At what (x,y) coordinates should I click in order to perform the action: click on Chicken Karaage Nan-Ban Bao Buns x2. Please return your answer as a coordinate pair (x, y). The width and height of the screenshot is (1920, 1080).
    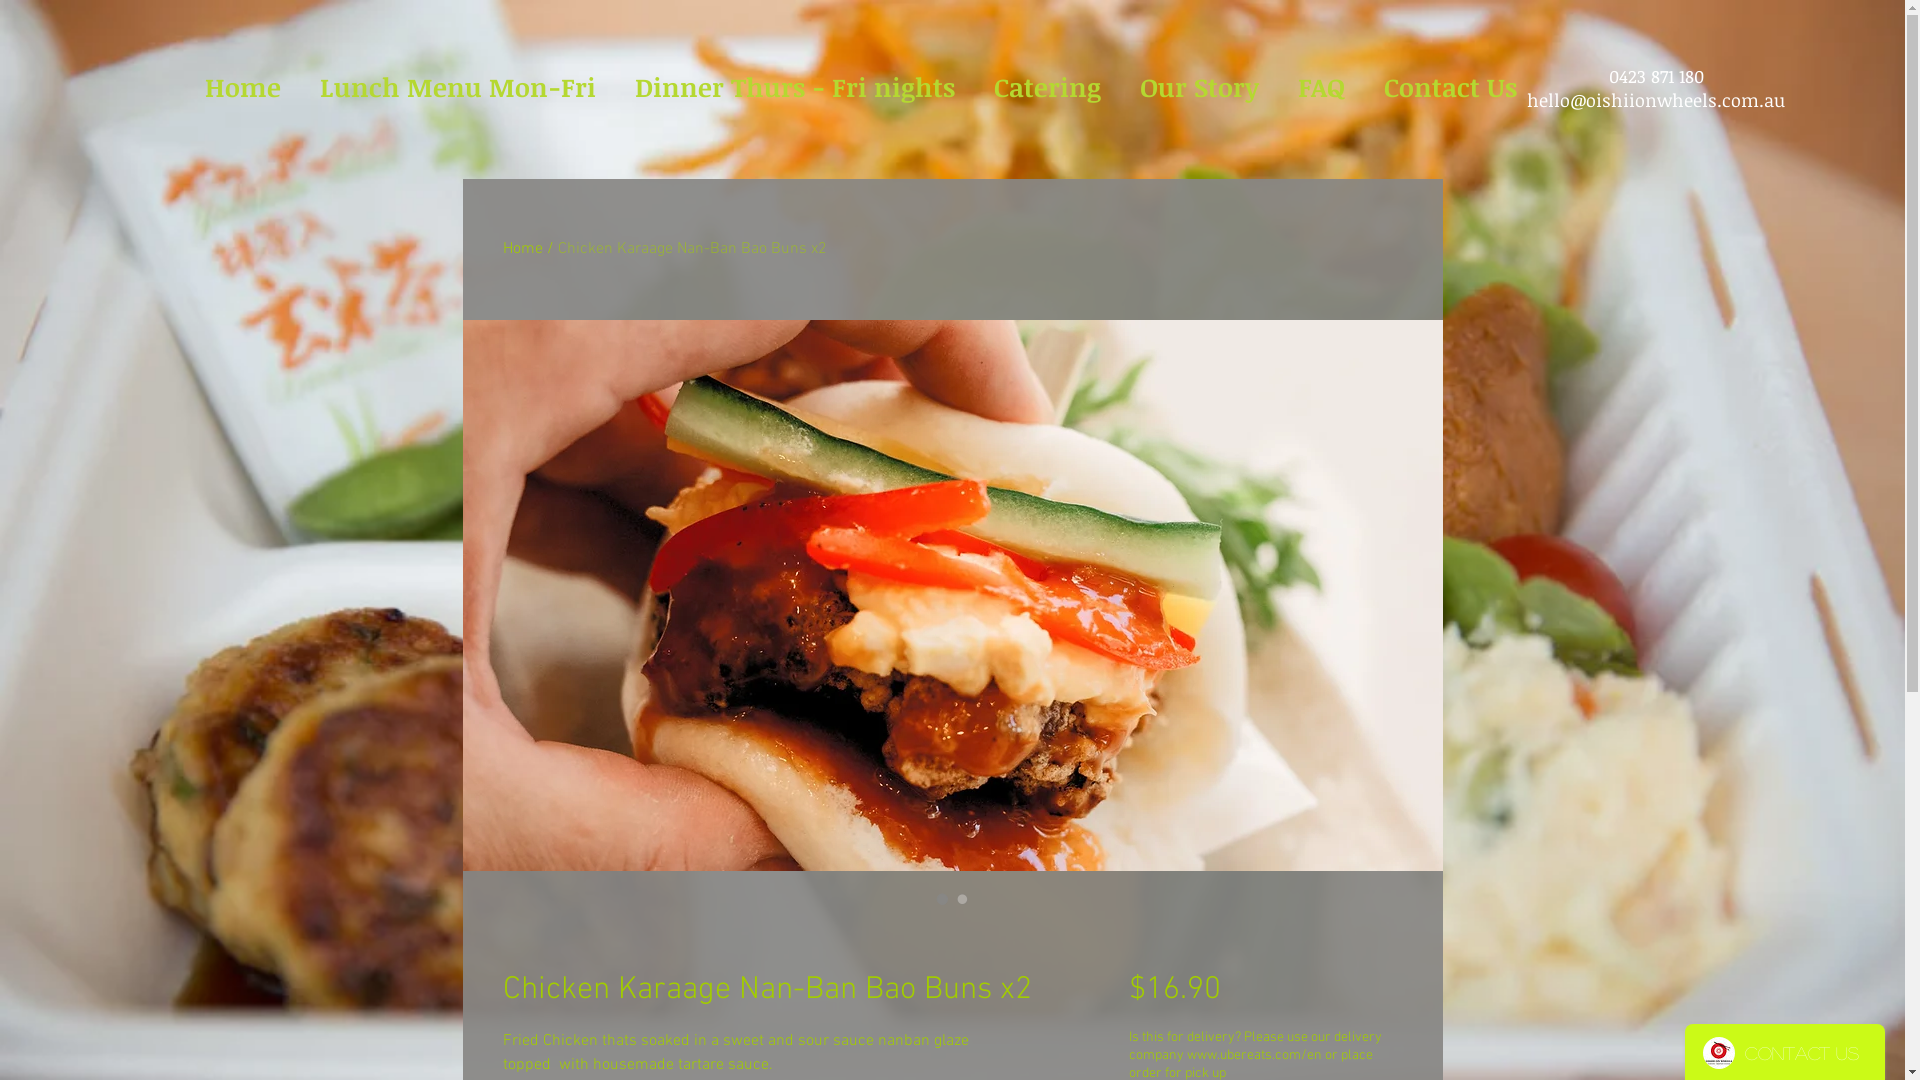
    Looking at the image, I should click on (692, 249).